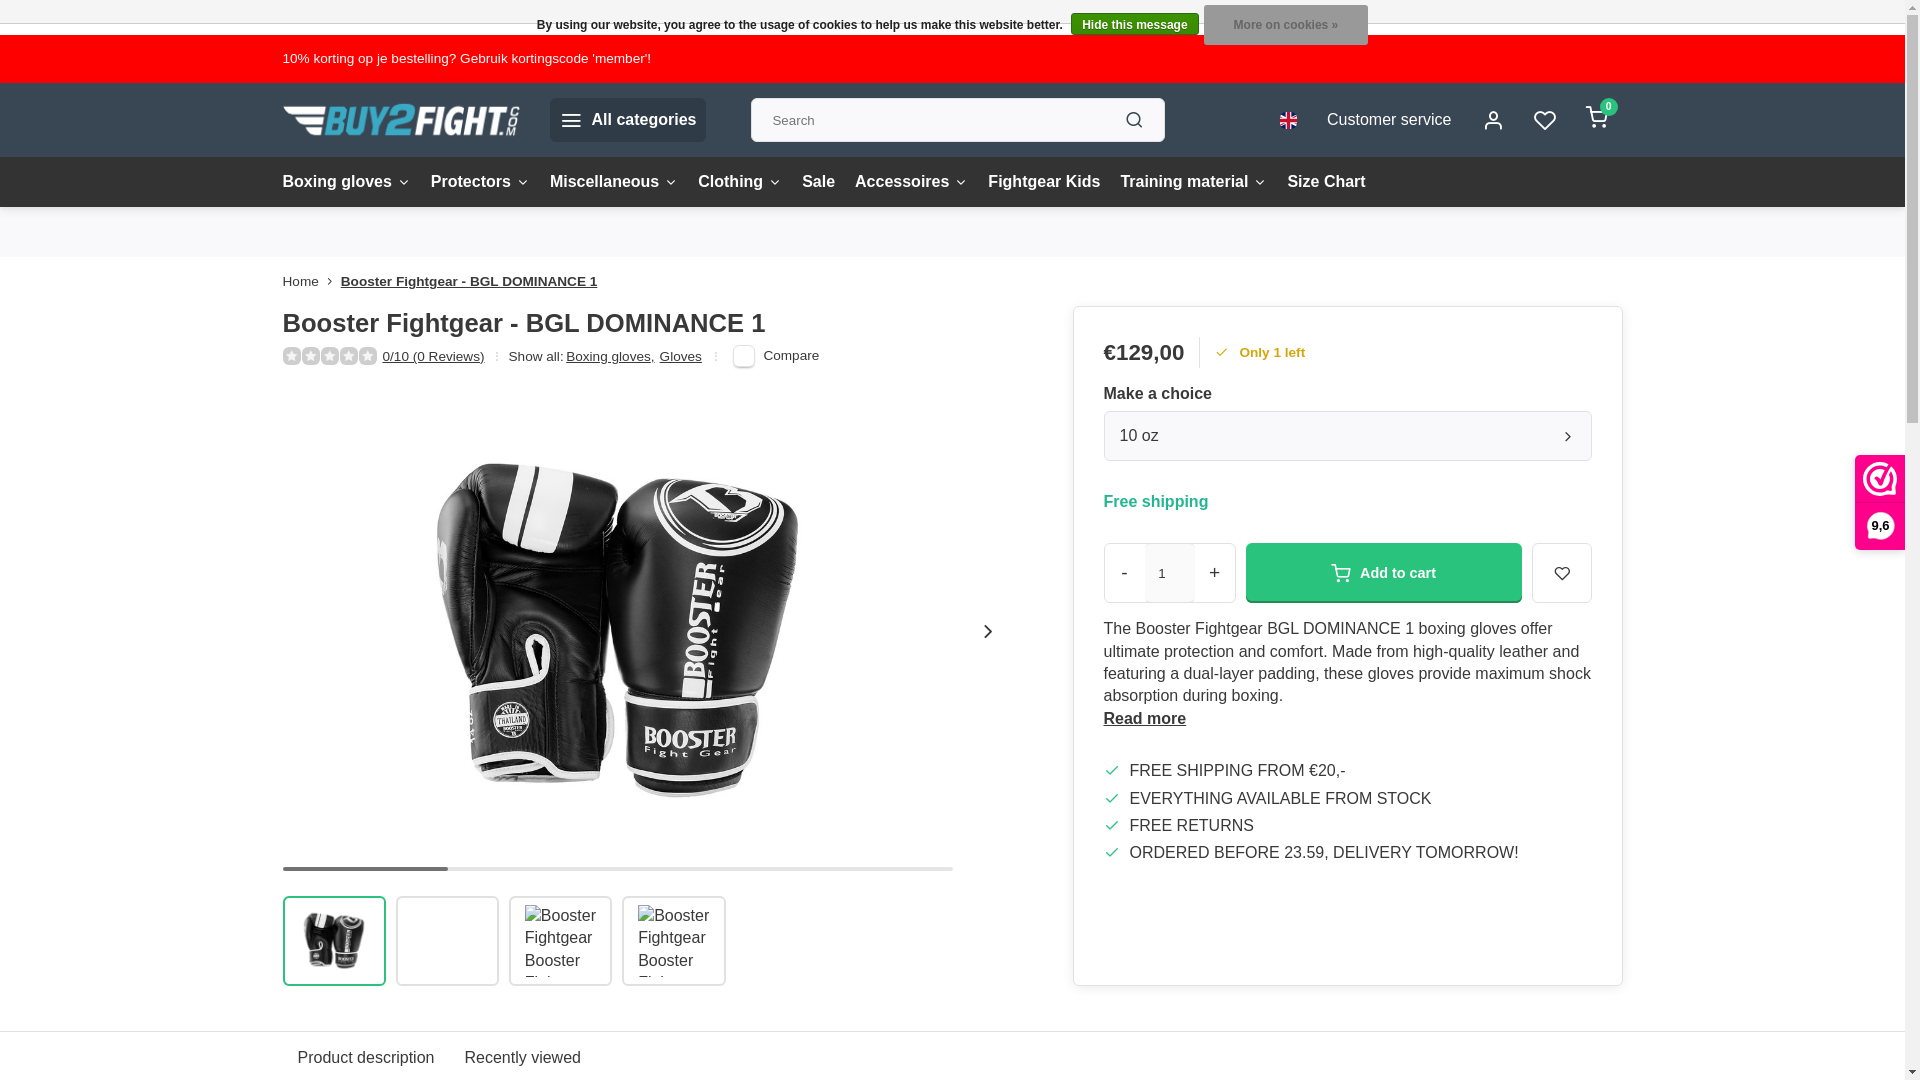 The width and height of the screenshot is (1920, 1080). I want to click on All categories, so click(628, 120).